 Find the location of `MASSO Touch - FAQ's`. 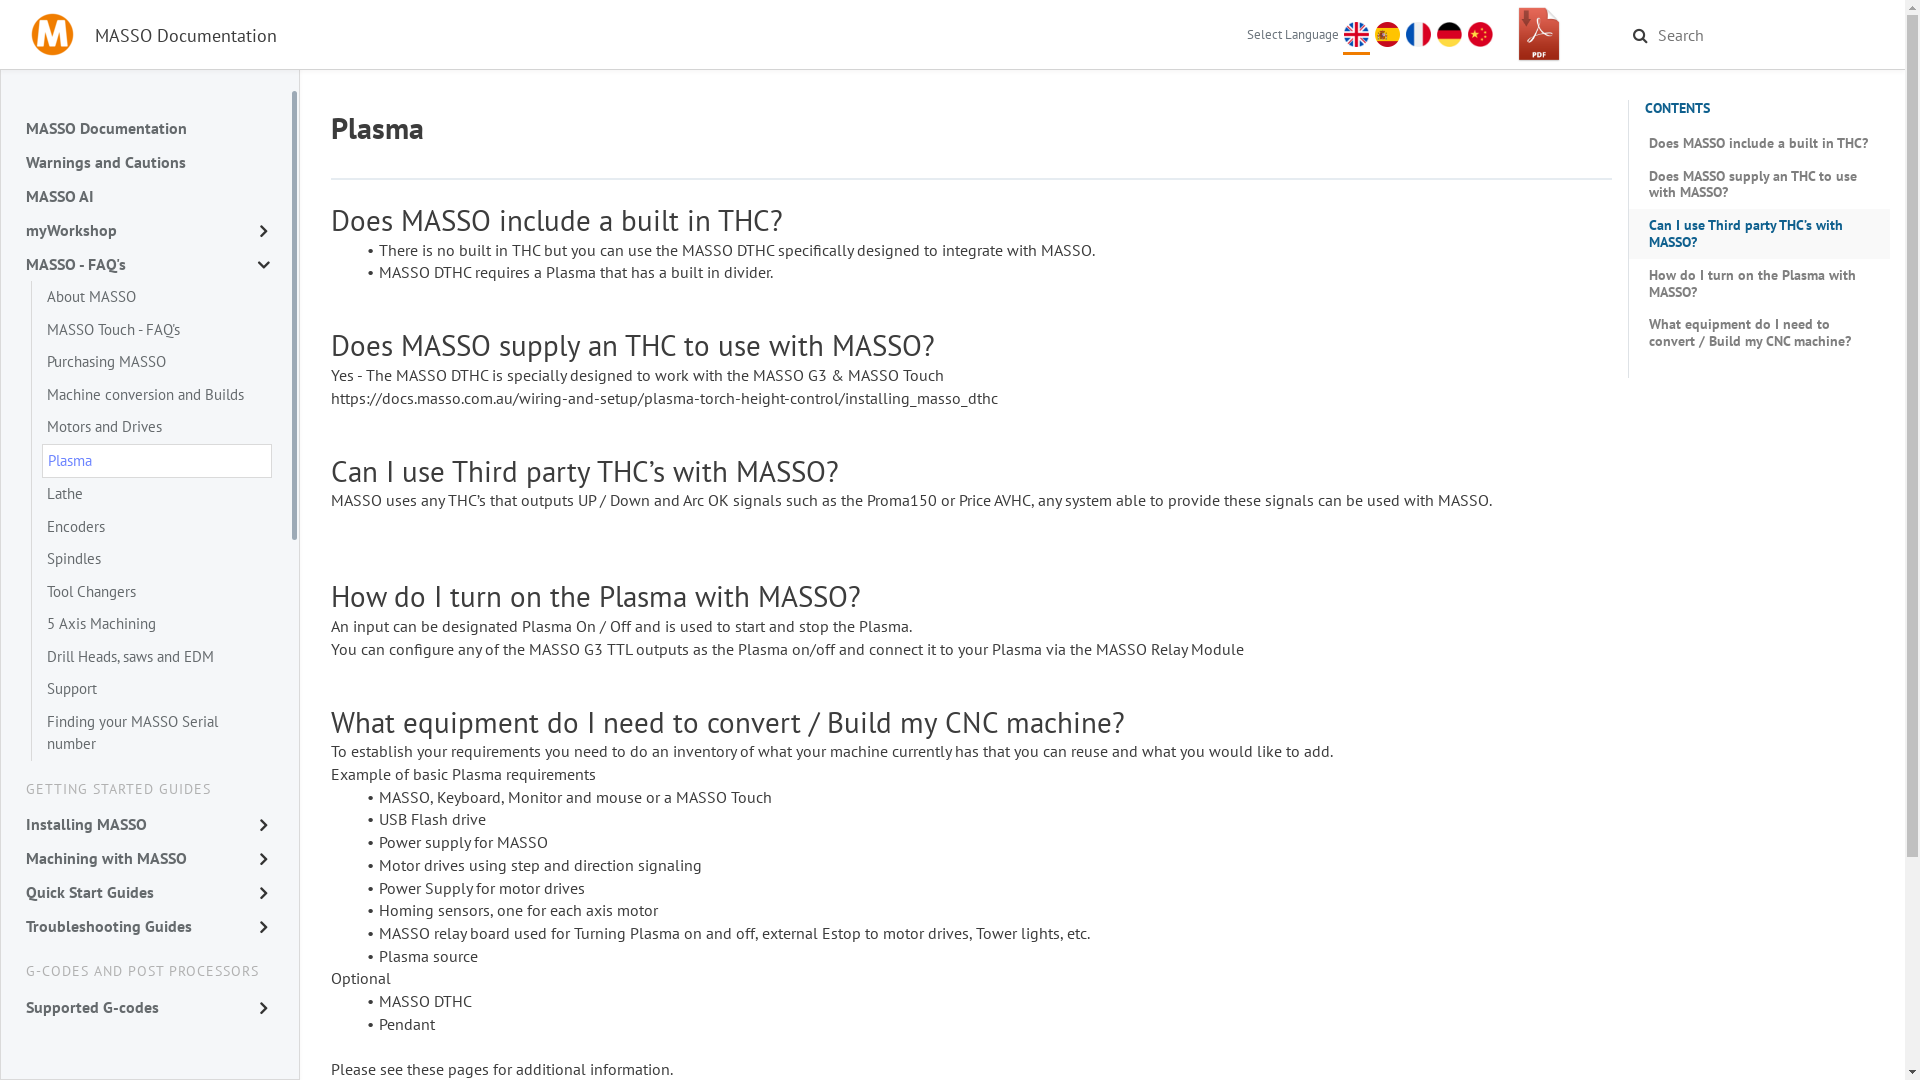

MASSO Touch - FAQ's is located at coordinates (157, 330).